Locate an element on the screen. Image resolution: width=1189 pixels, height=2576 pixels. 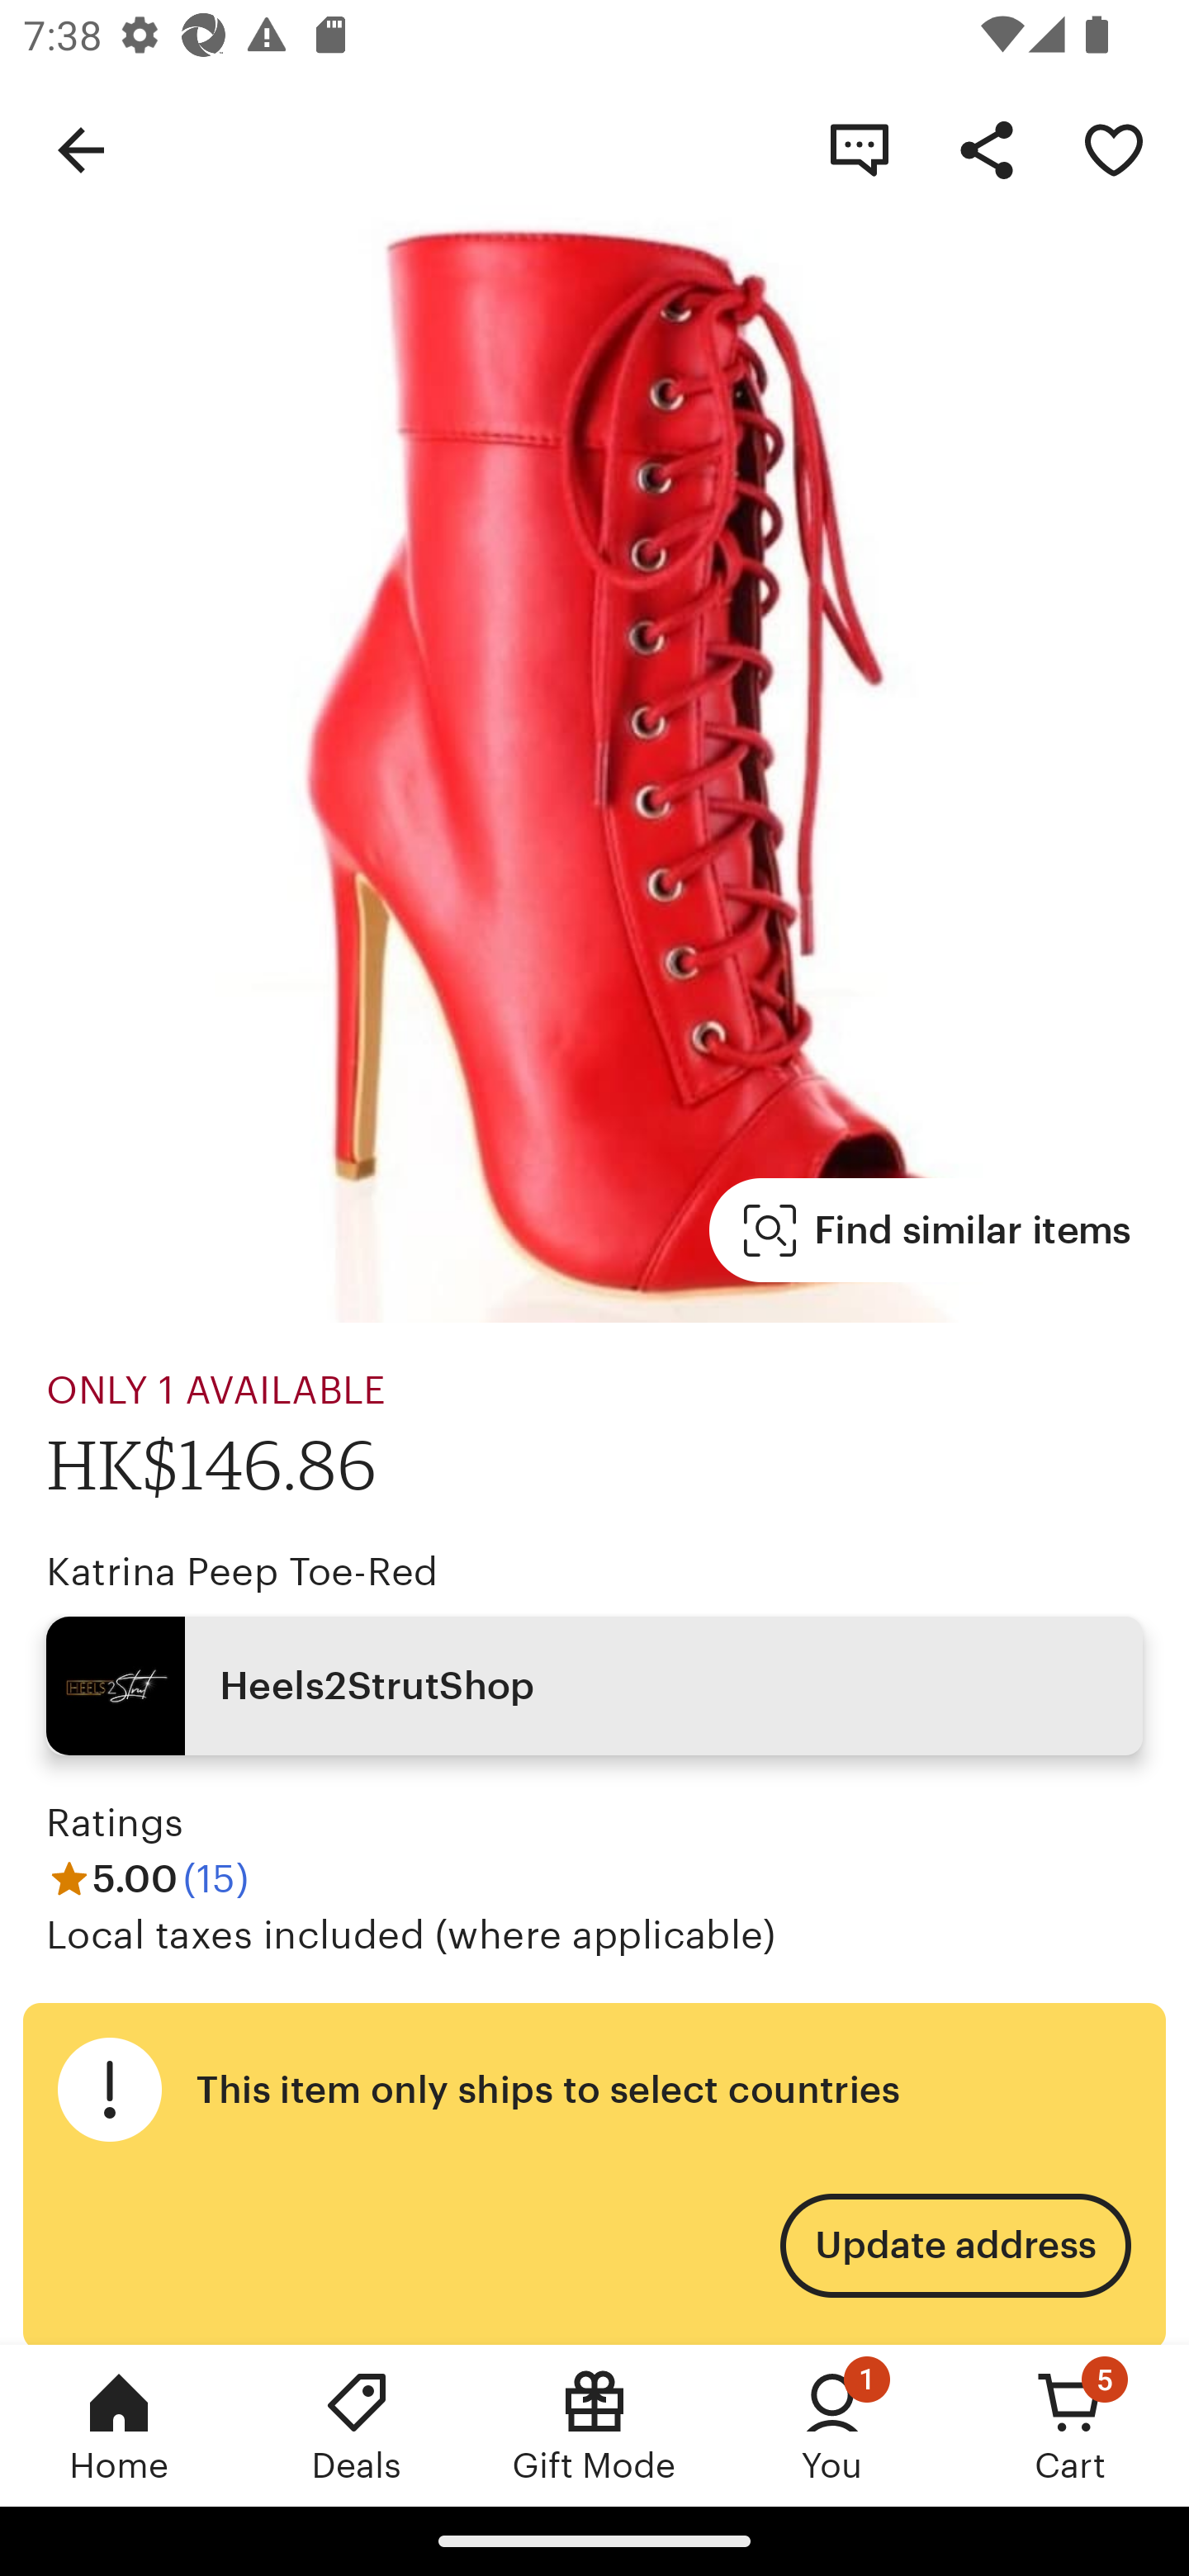
Ratings is located at coordinates (116, 1821).